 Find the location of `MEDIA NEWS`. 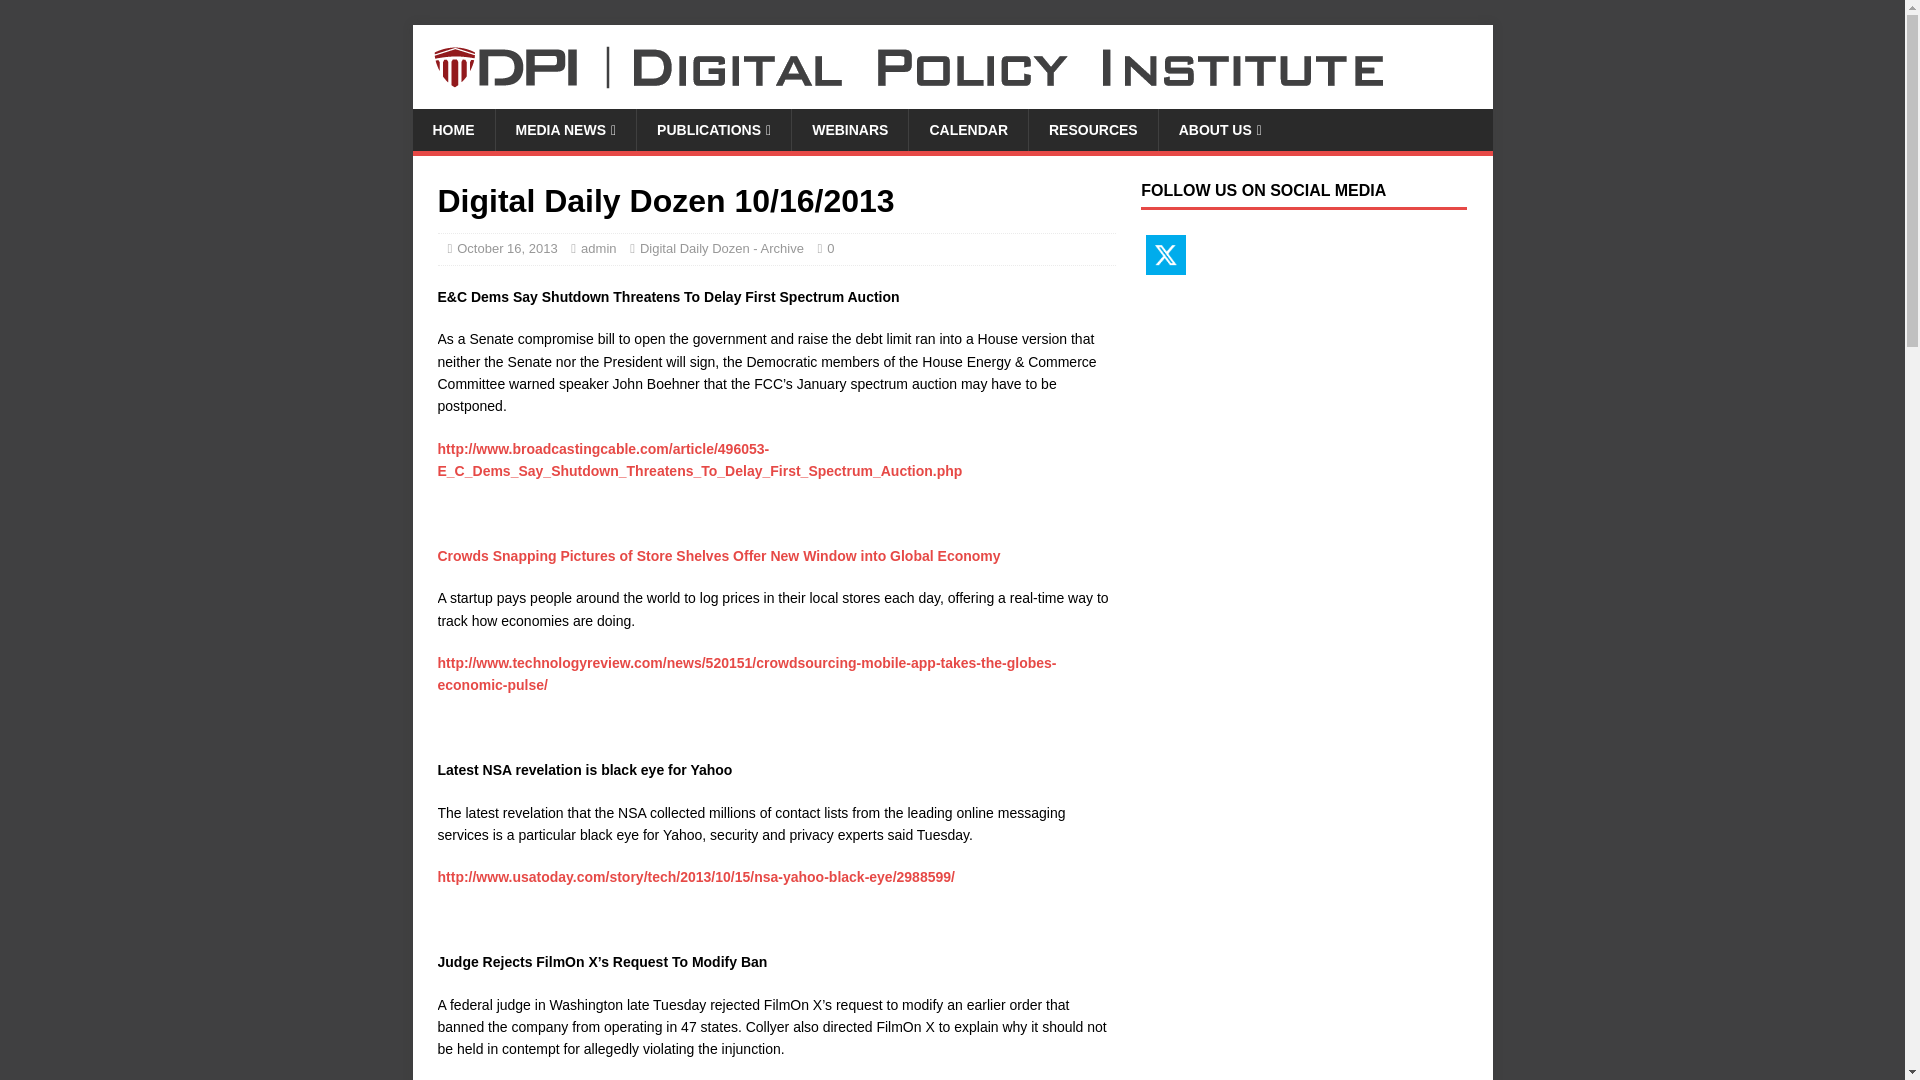

MEDIA NEWS is located at coordinates (564, 130).